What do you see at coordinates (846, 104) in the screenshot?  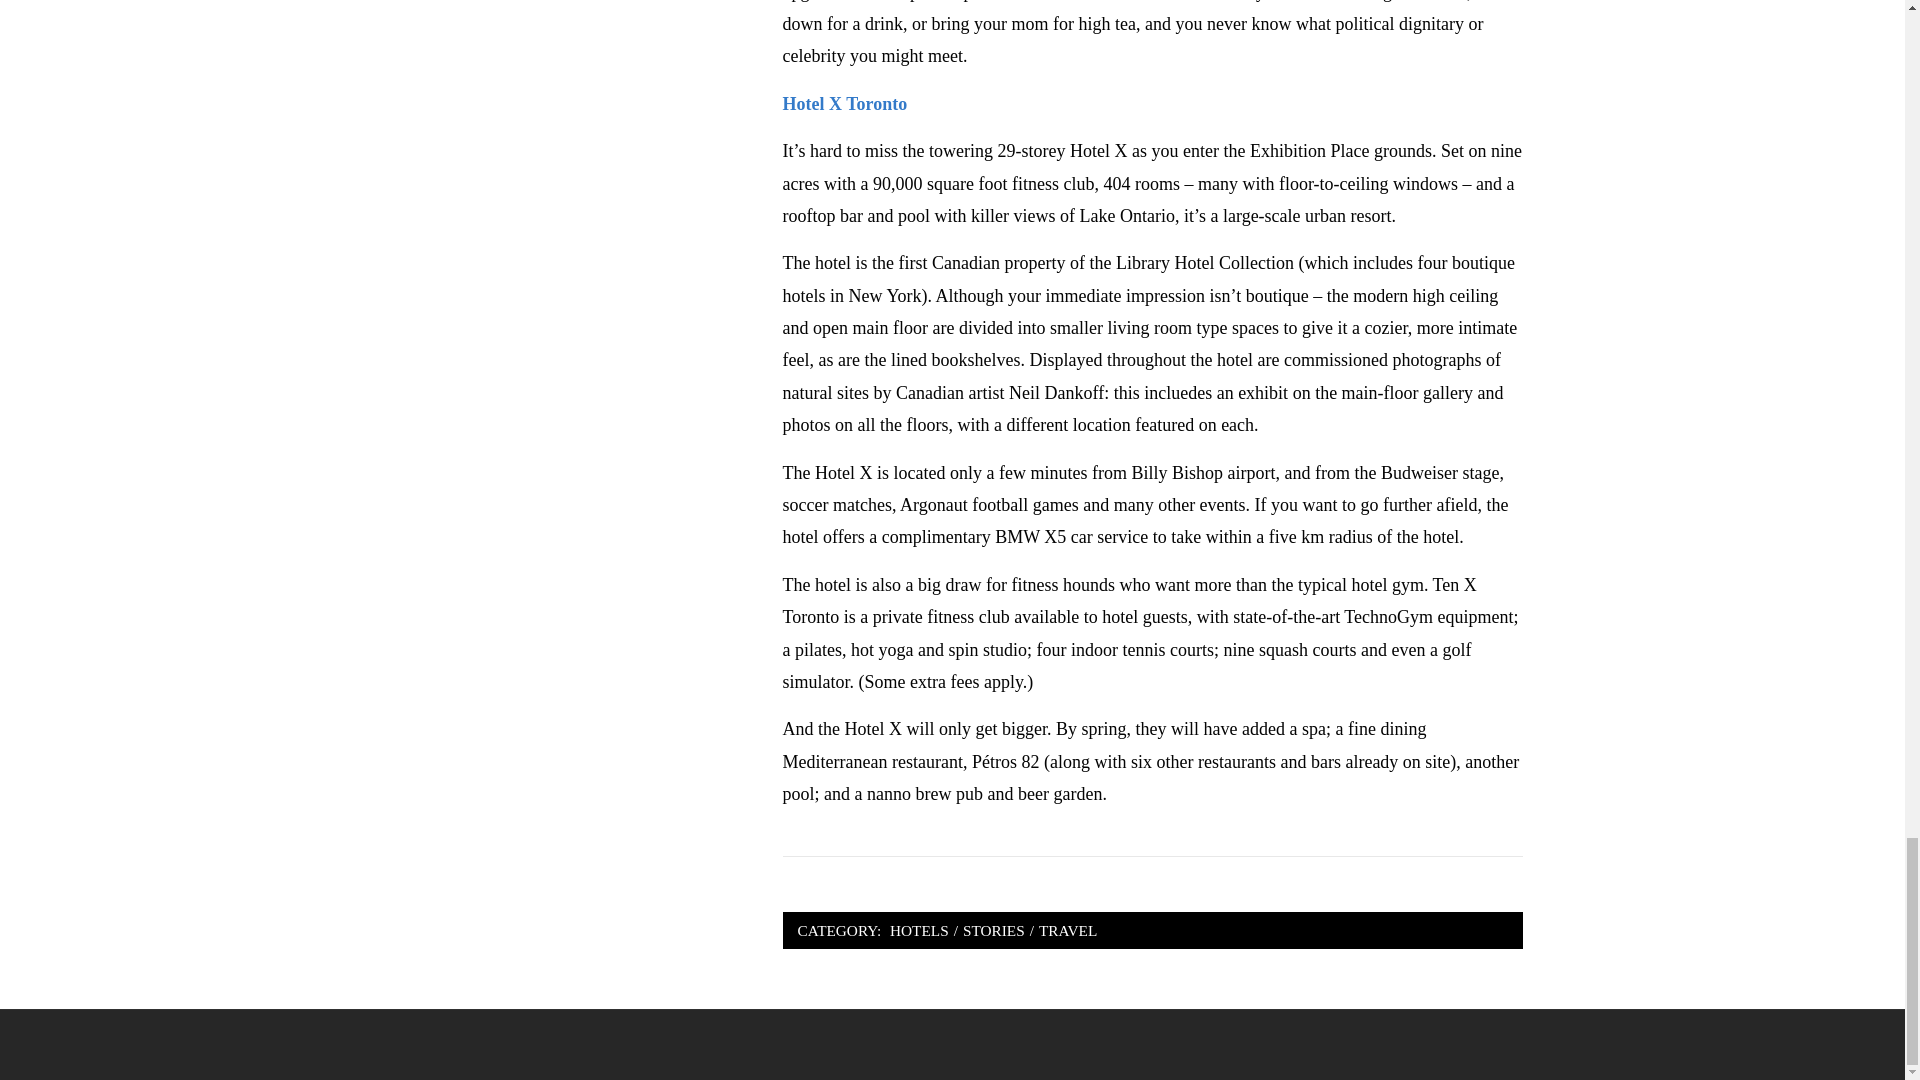 I see `Hotel X Toronto` at bounding box center [846, 104].